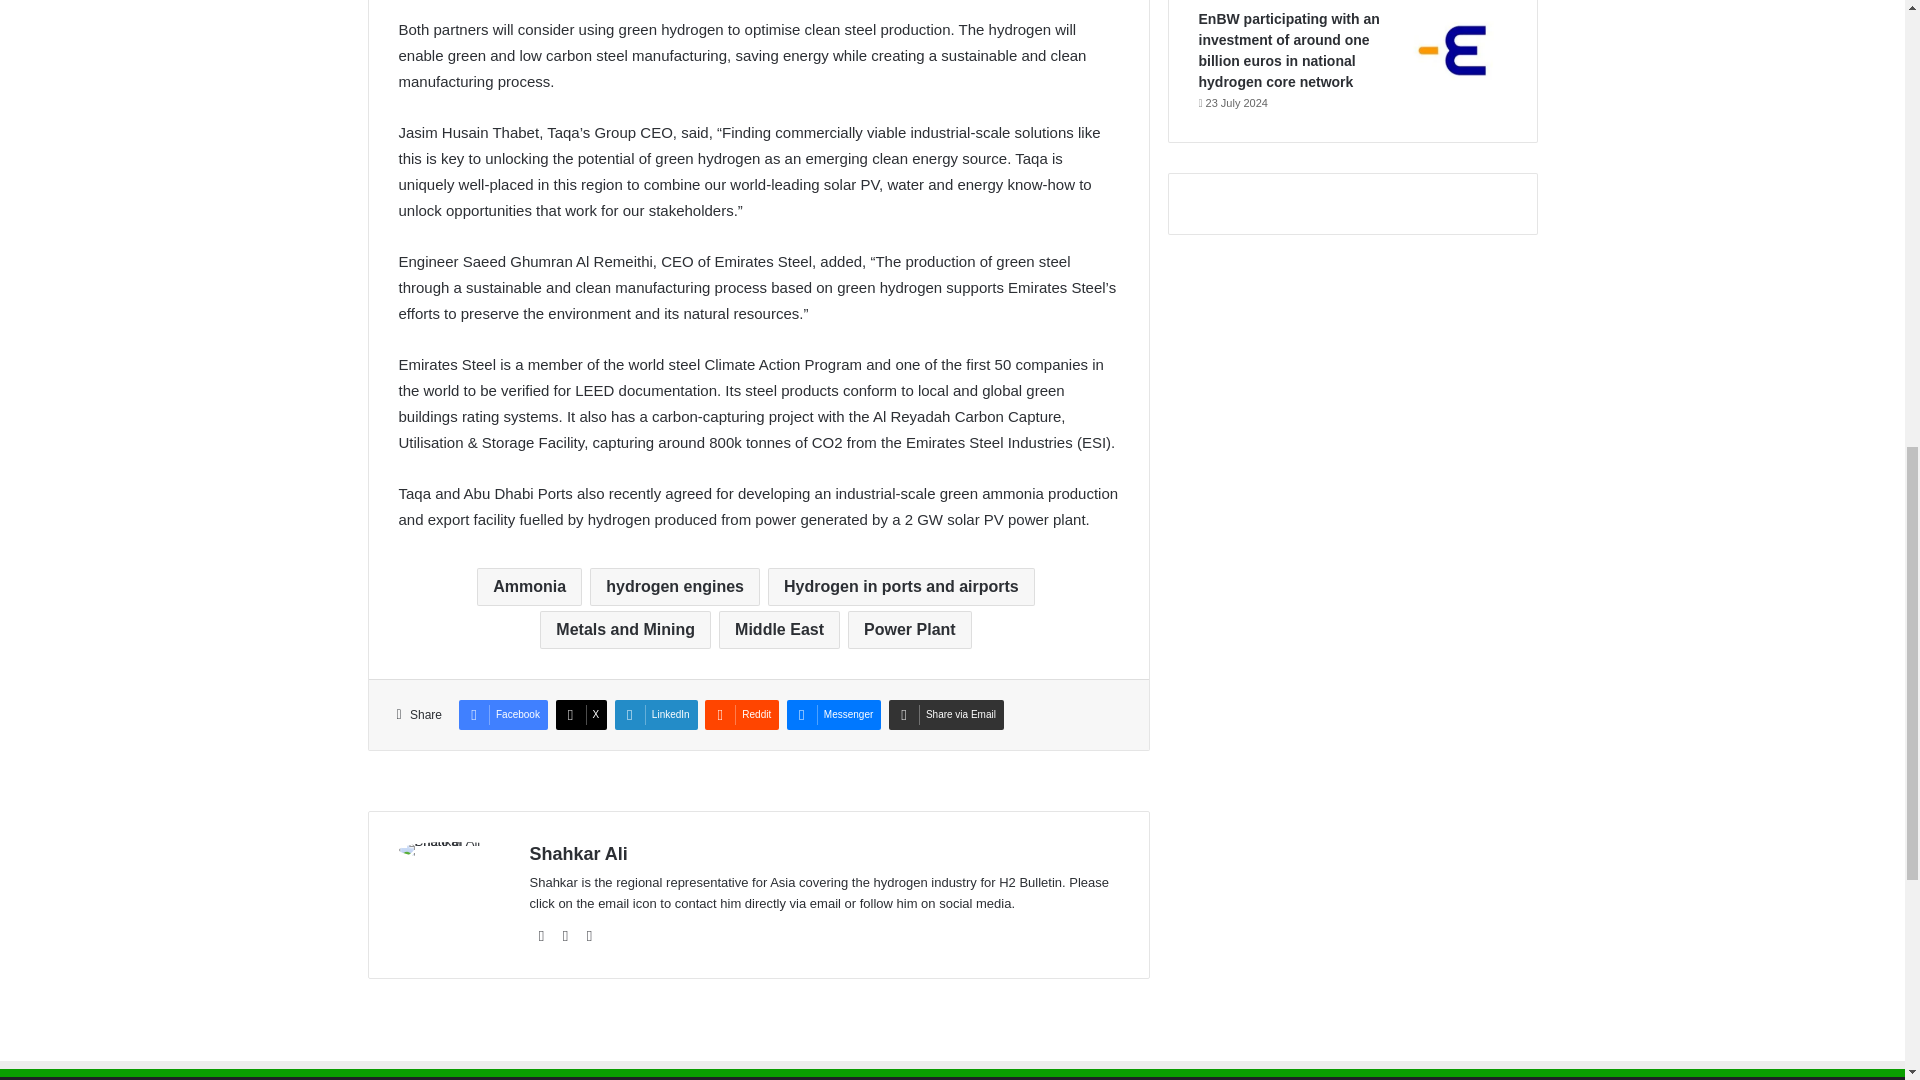 This screenshot has height=1080, width=1920. I want to click on X, so click(582, 714).